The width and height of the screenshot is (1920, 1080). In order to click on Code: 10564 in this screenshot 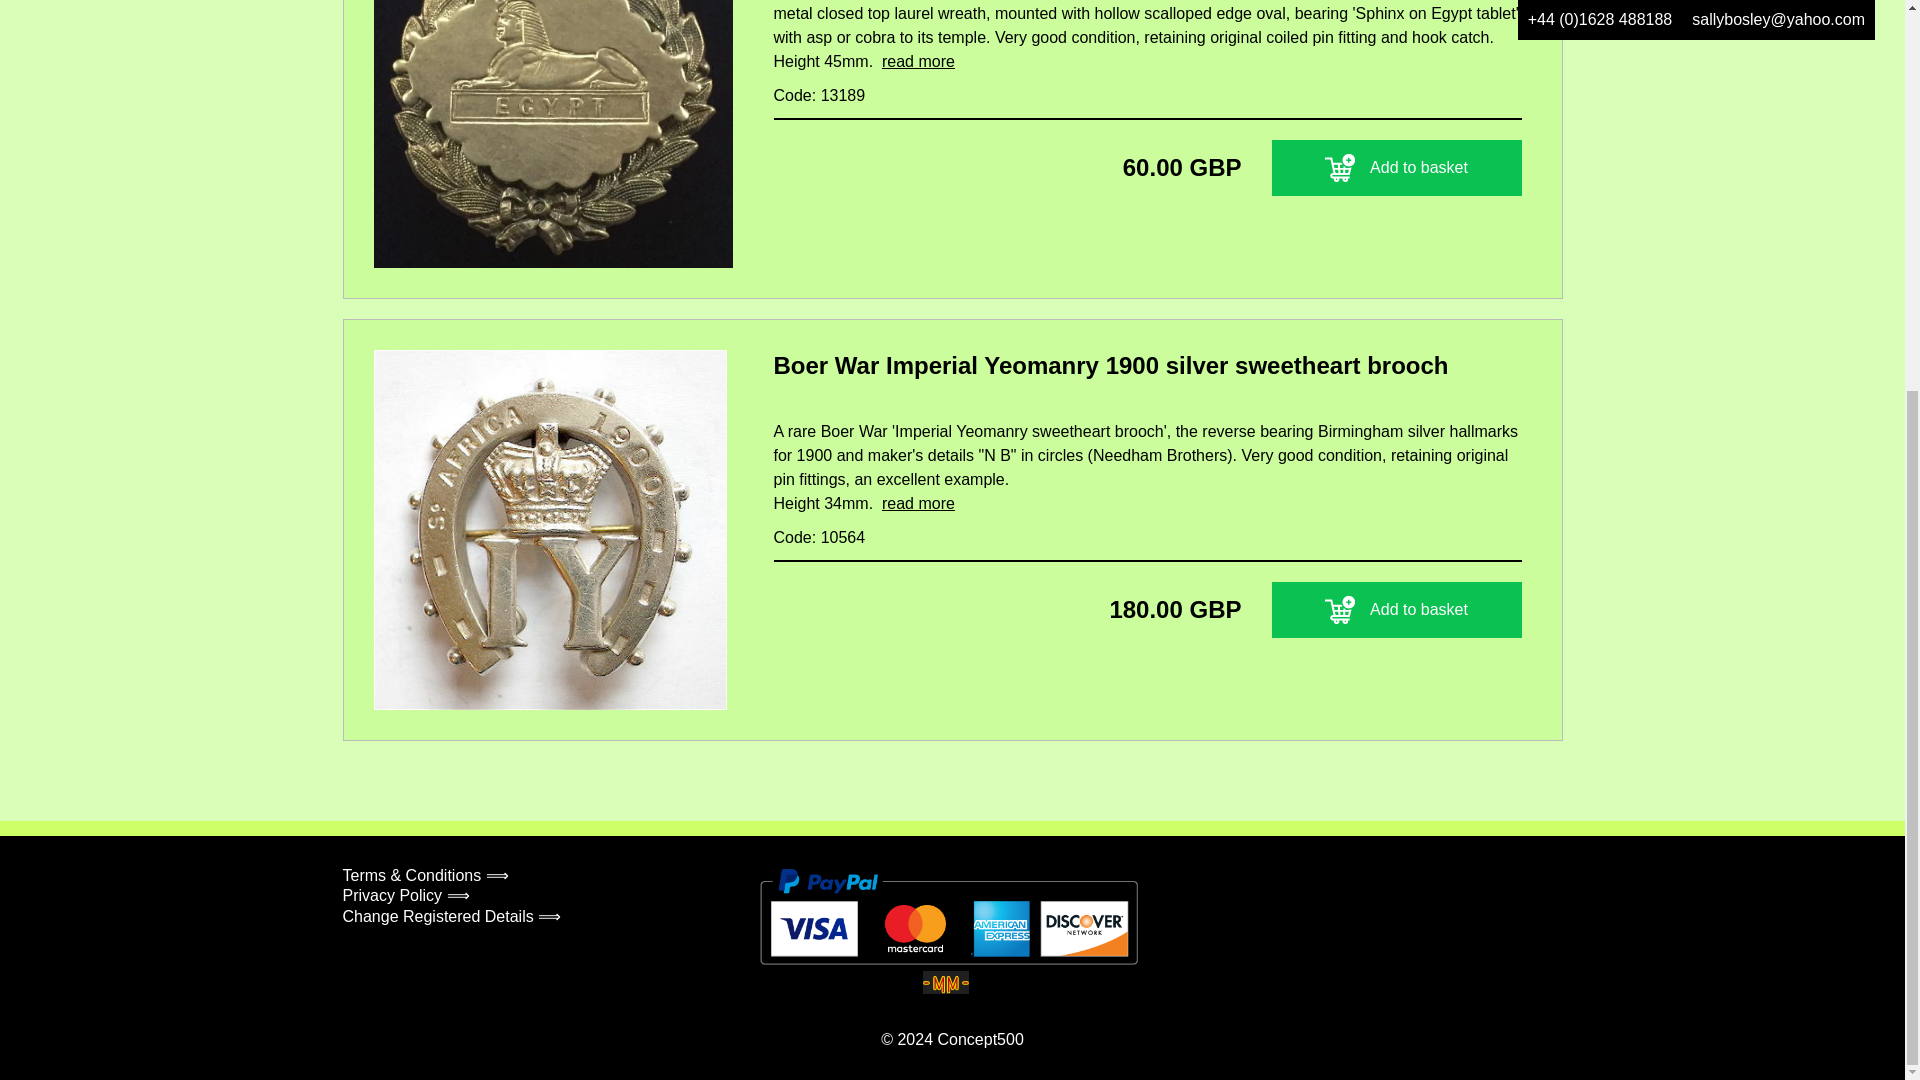, I will do `click(819, 538)`.